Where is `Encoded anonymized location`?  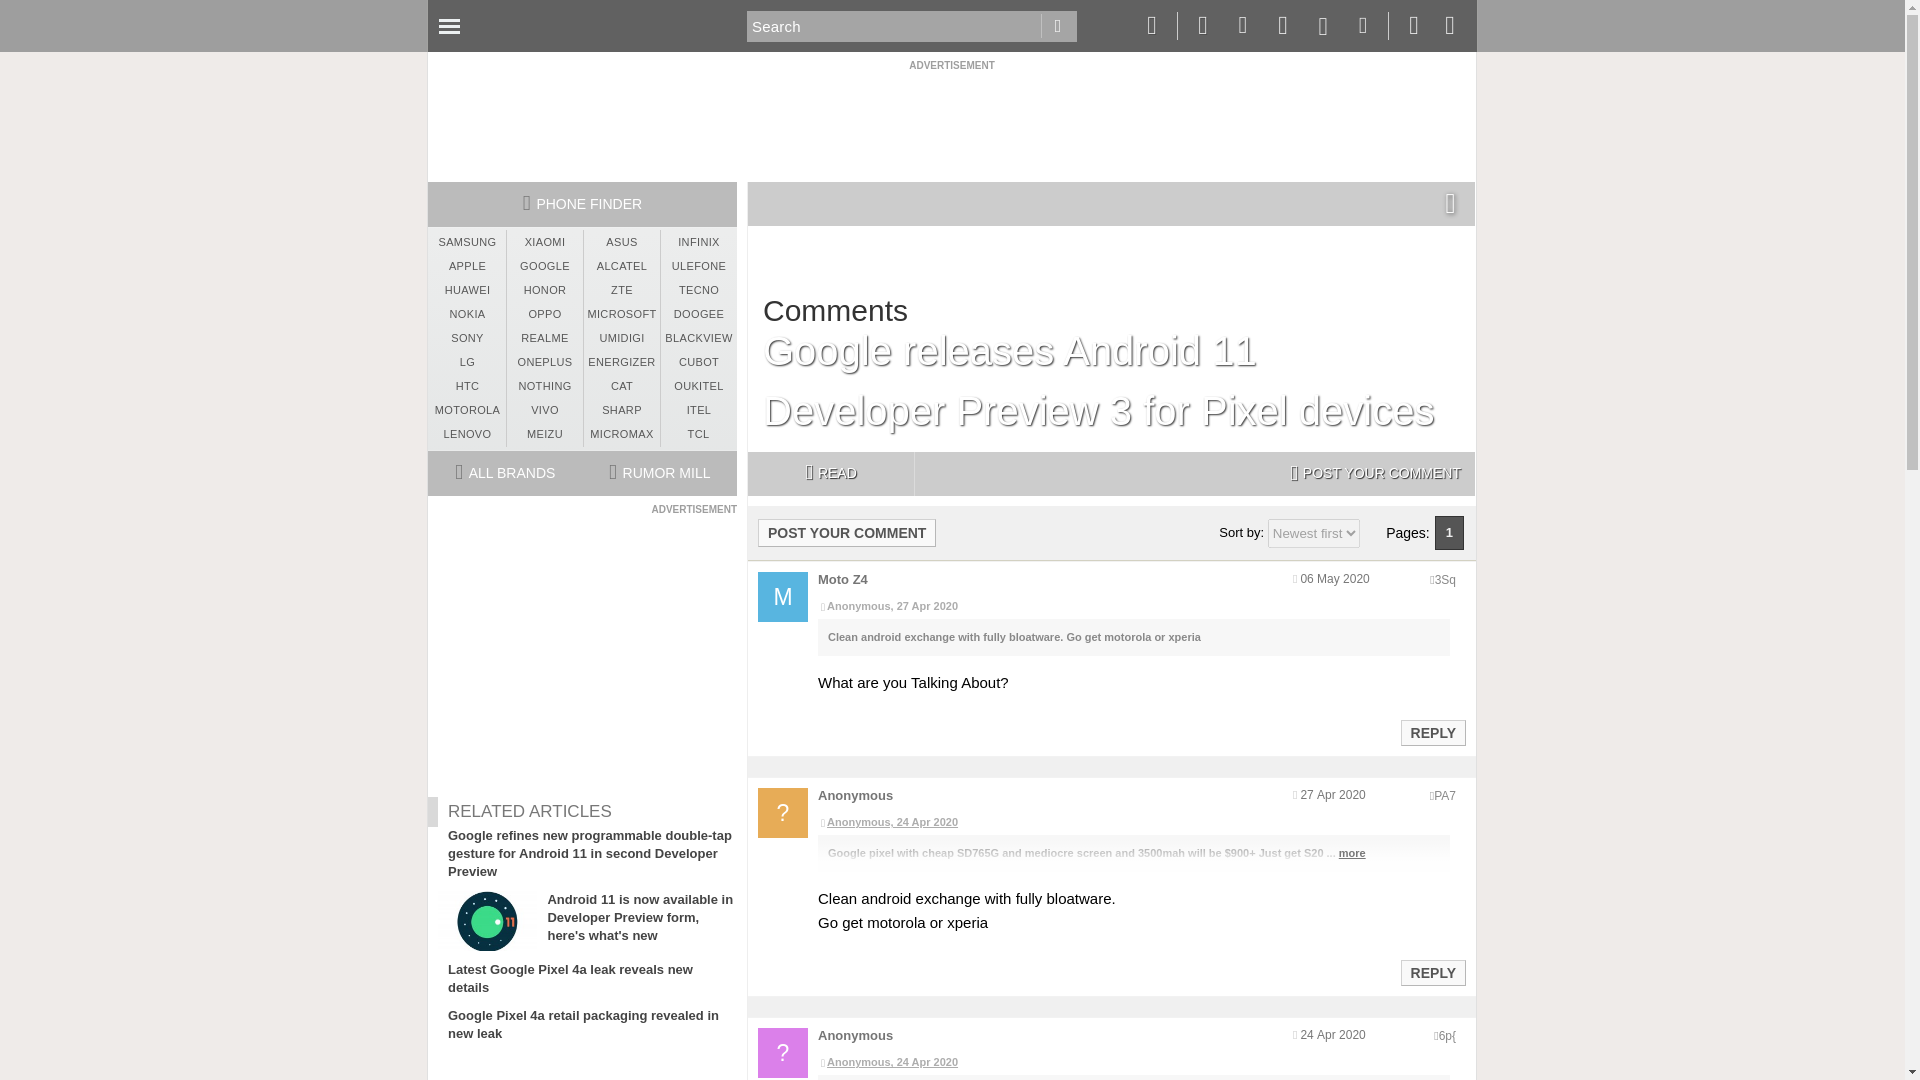
Encoded anonymized location is located at coordinates (1444, 580).